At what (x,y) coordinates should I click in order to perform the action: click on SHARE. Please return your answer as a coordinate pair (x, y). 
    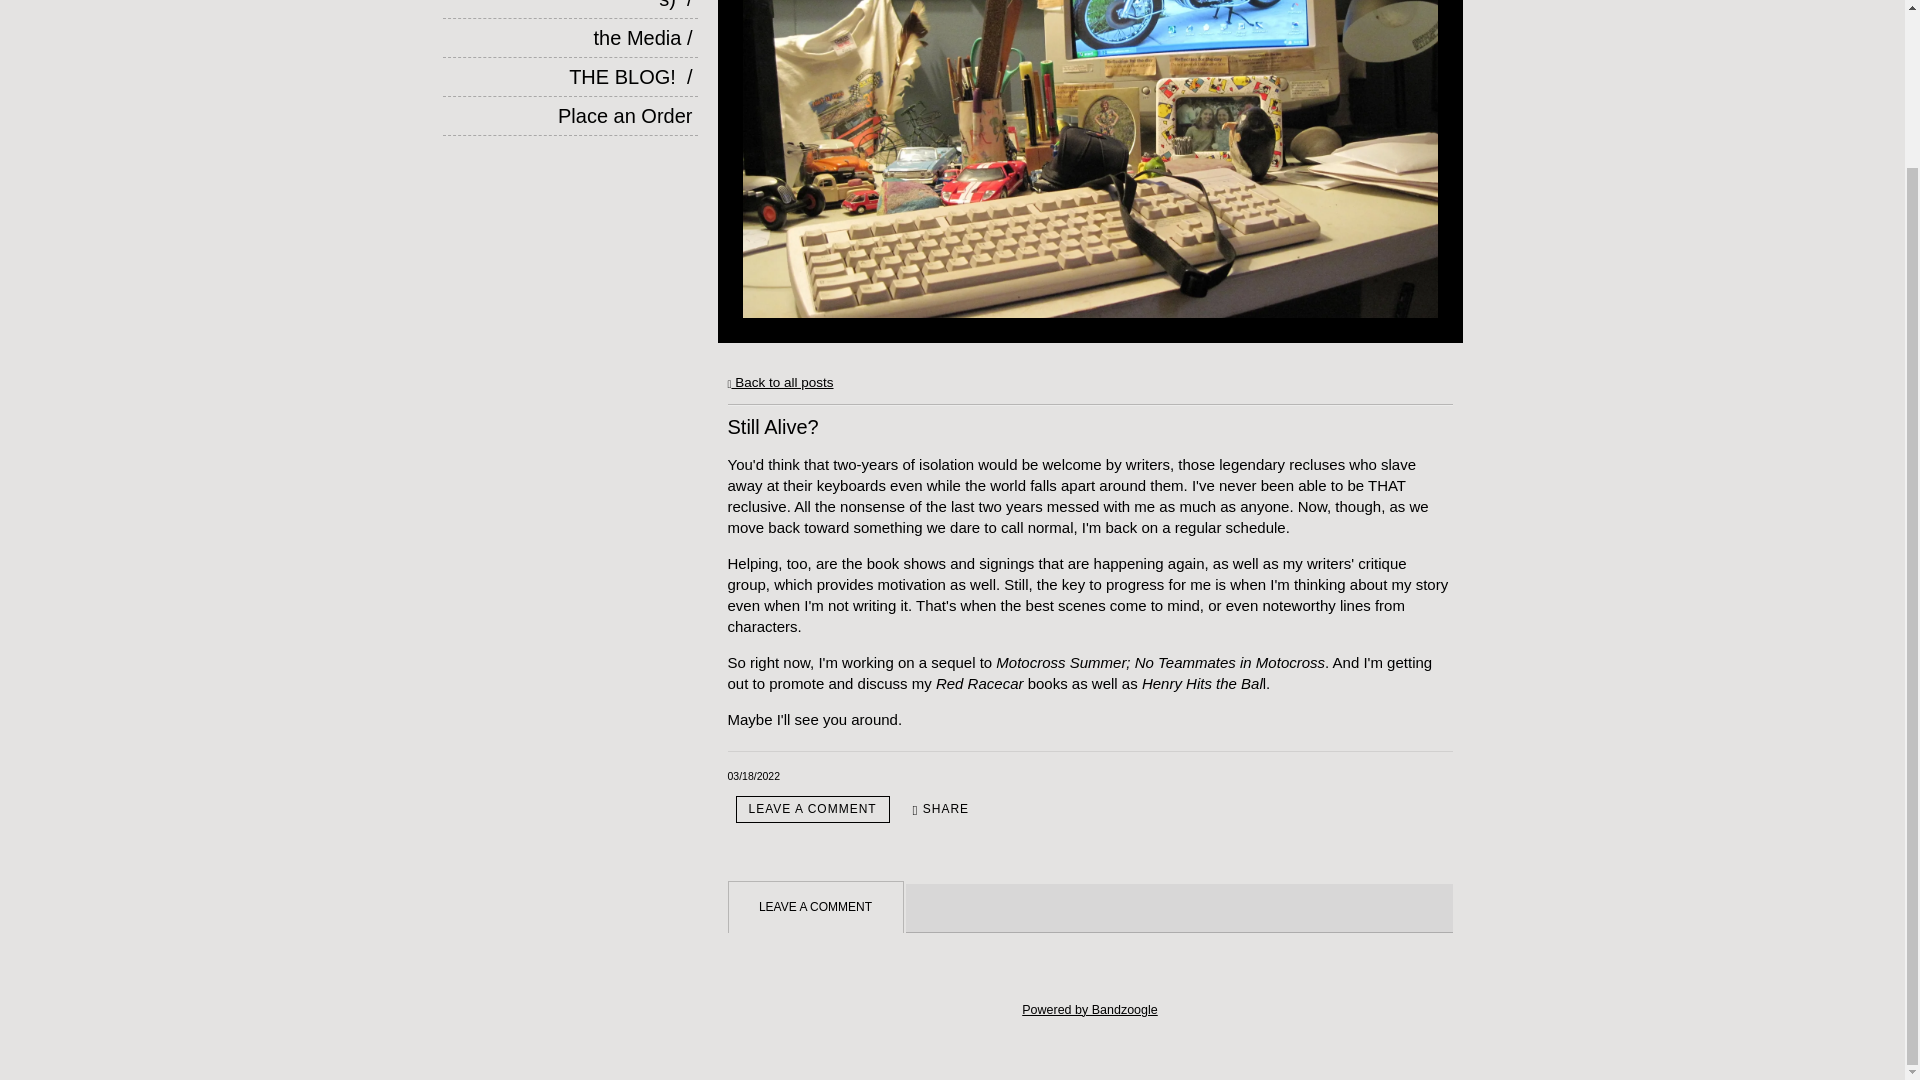
    Looking at the image, I should click on (940, 809).